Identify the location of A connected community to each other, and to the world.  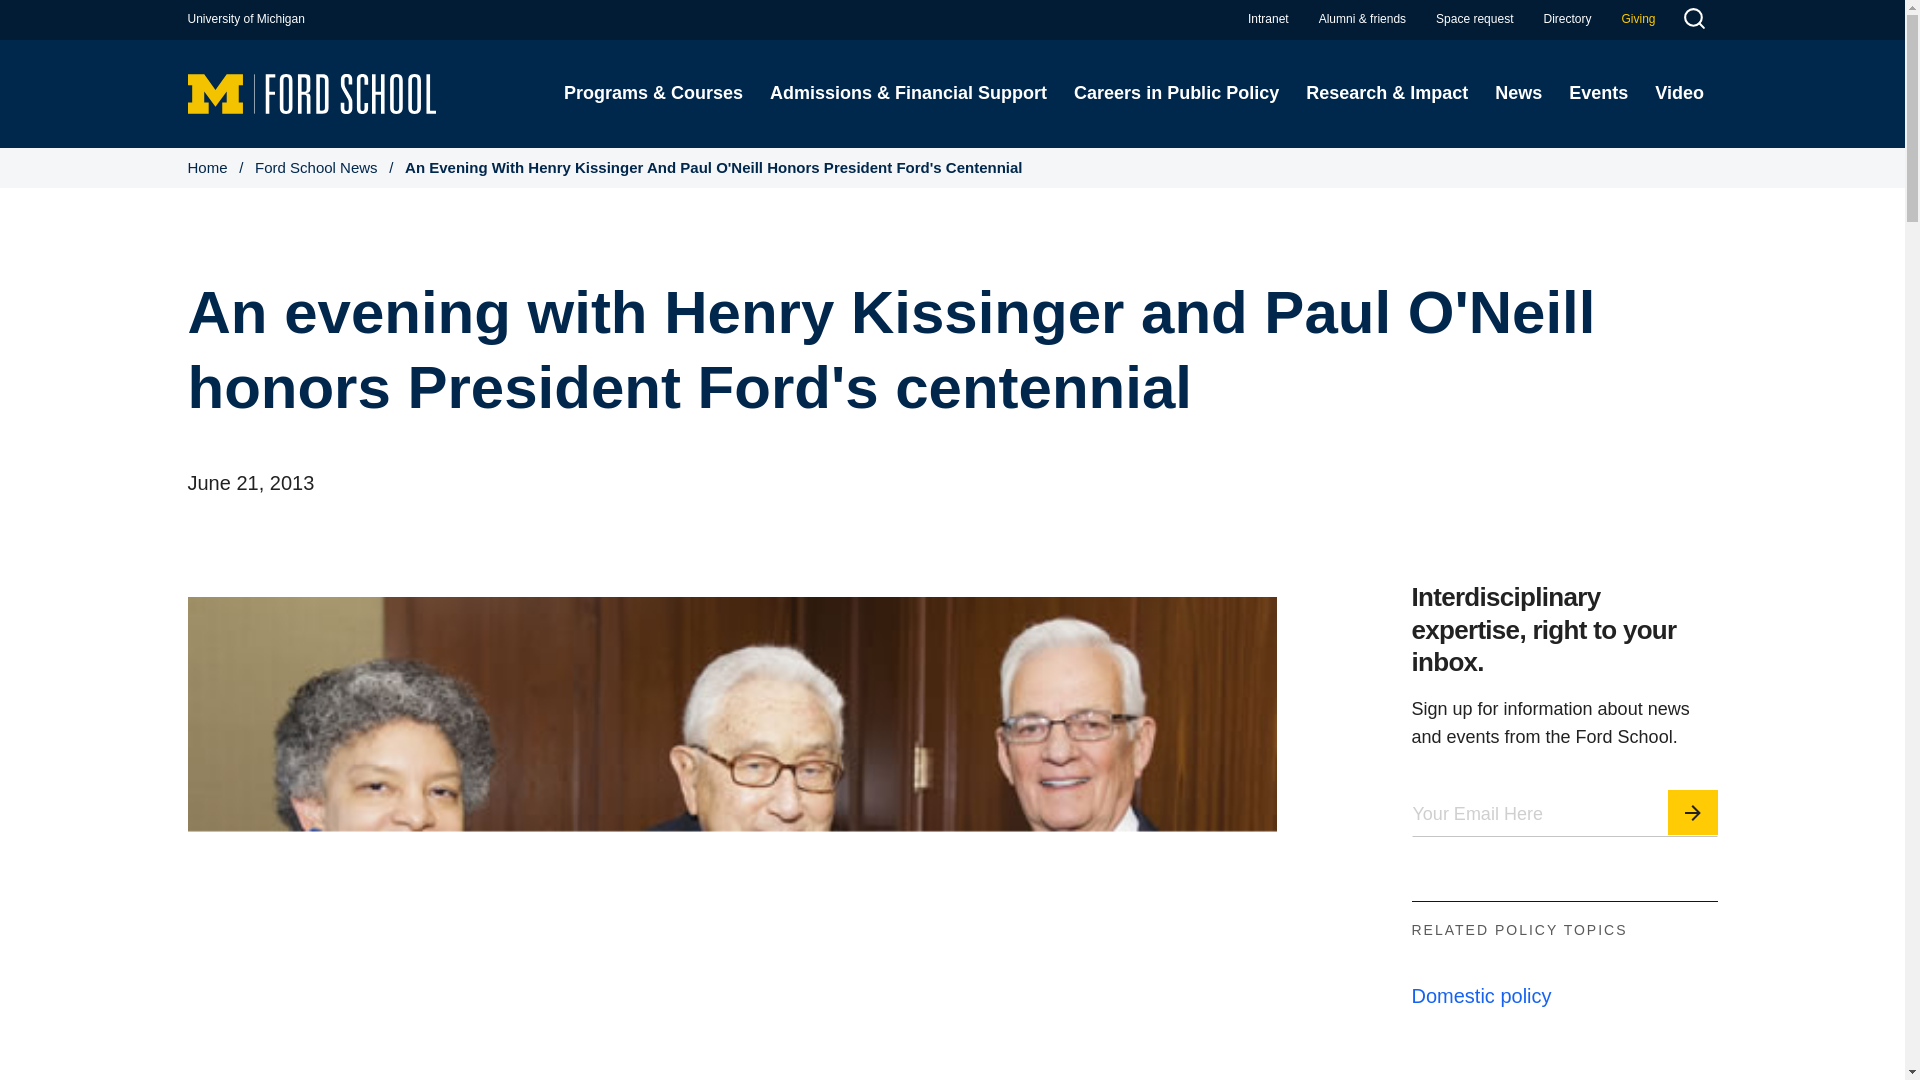
(1362, 19).